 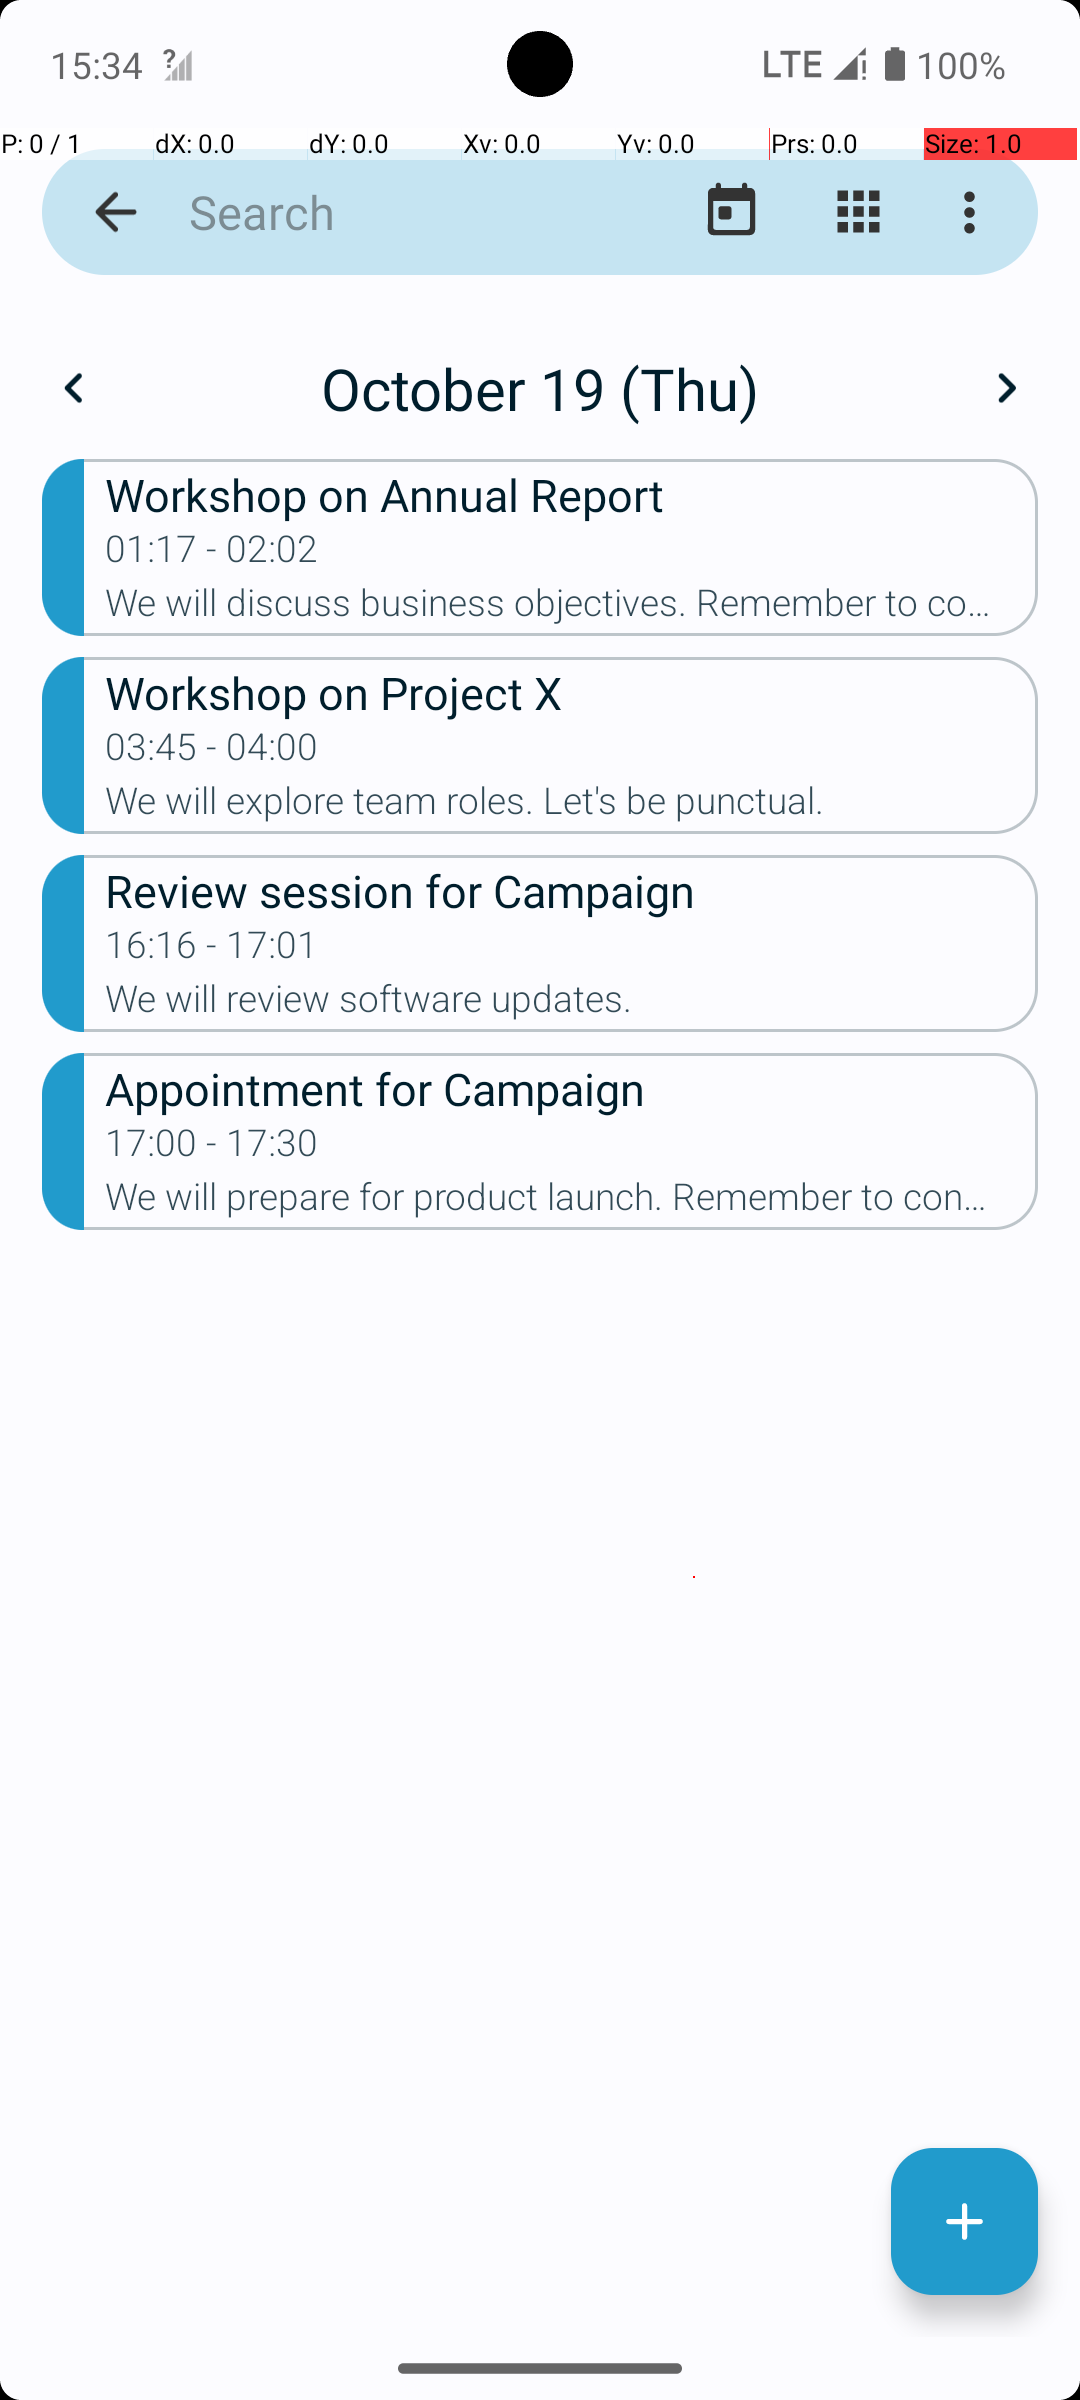 What do you see at coordinates (572, 692) in the screenshot?
I see `Workshop on Project X` at bounding box center [572, 692].